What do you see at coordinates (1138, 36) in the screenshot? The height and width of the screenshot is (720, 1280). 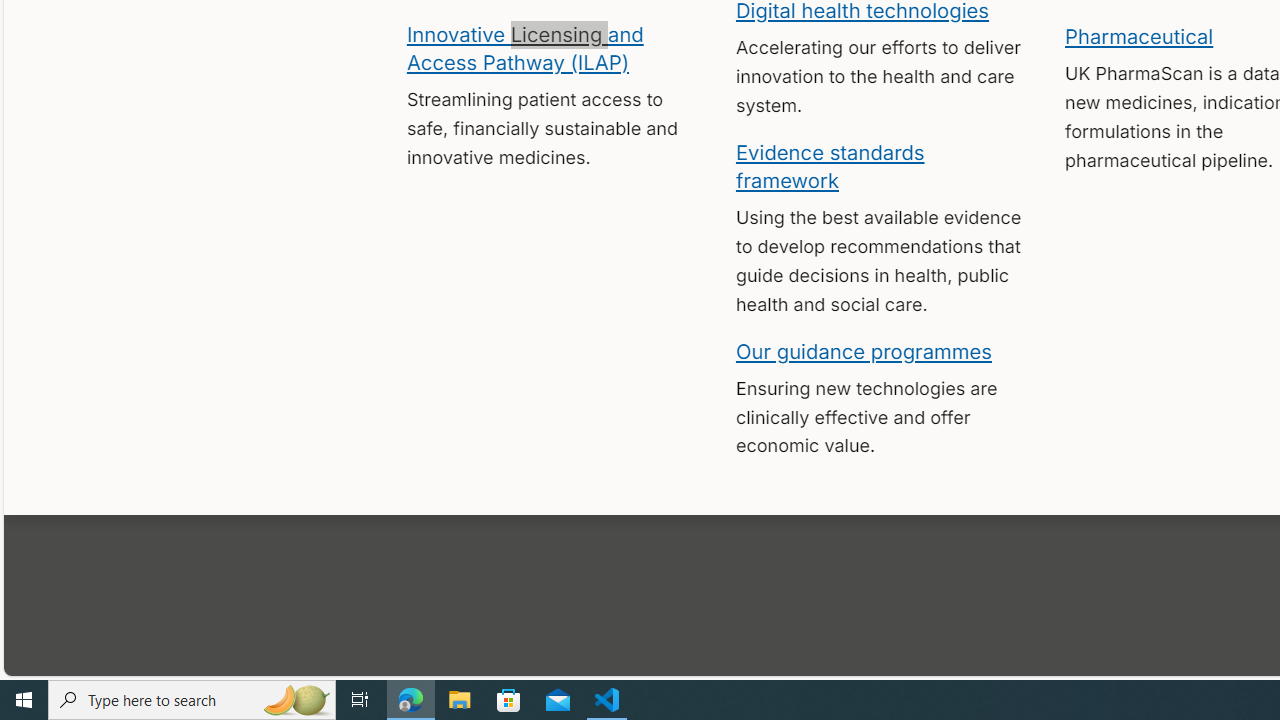 I see `Pharmaceutical` at bounding box center [1138, 36].